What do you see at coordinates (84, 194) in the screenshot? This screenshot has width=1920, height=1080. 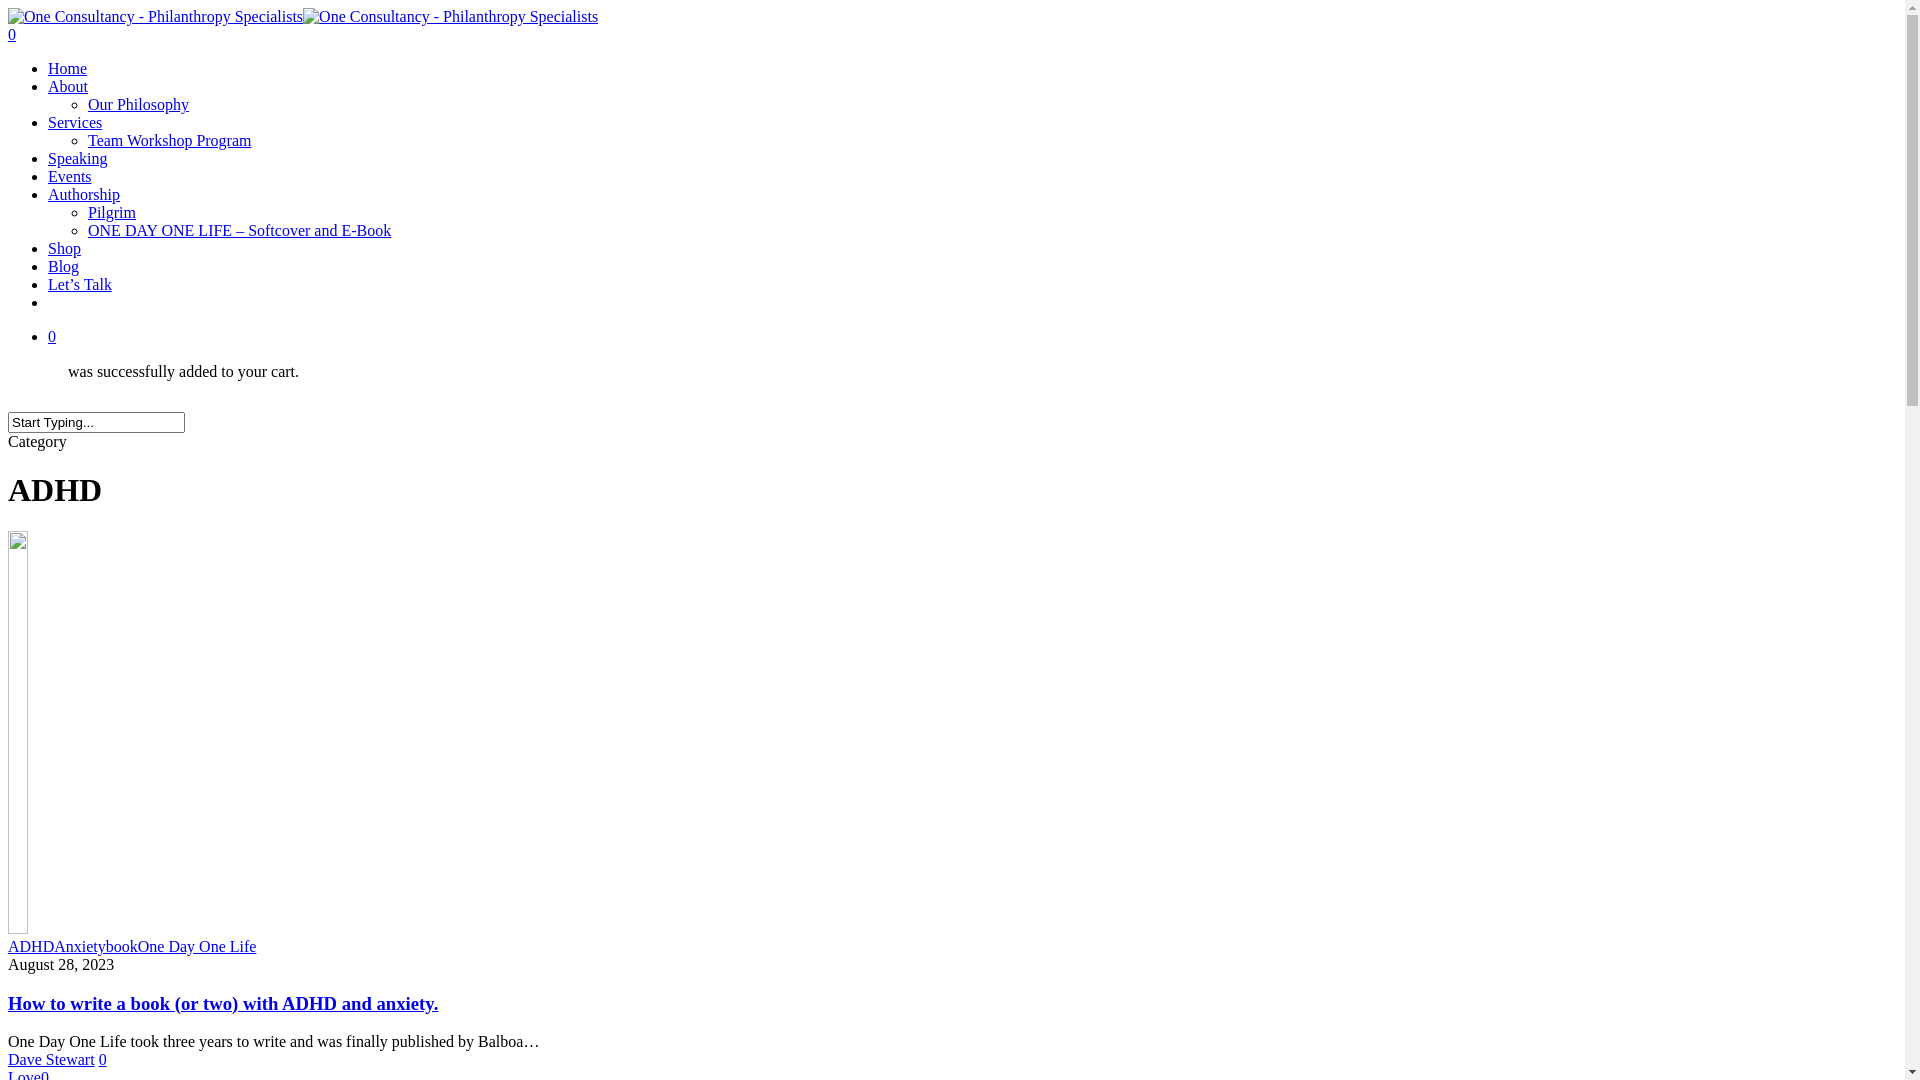 I see `Authorship` at bounding box center [84, 194].